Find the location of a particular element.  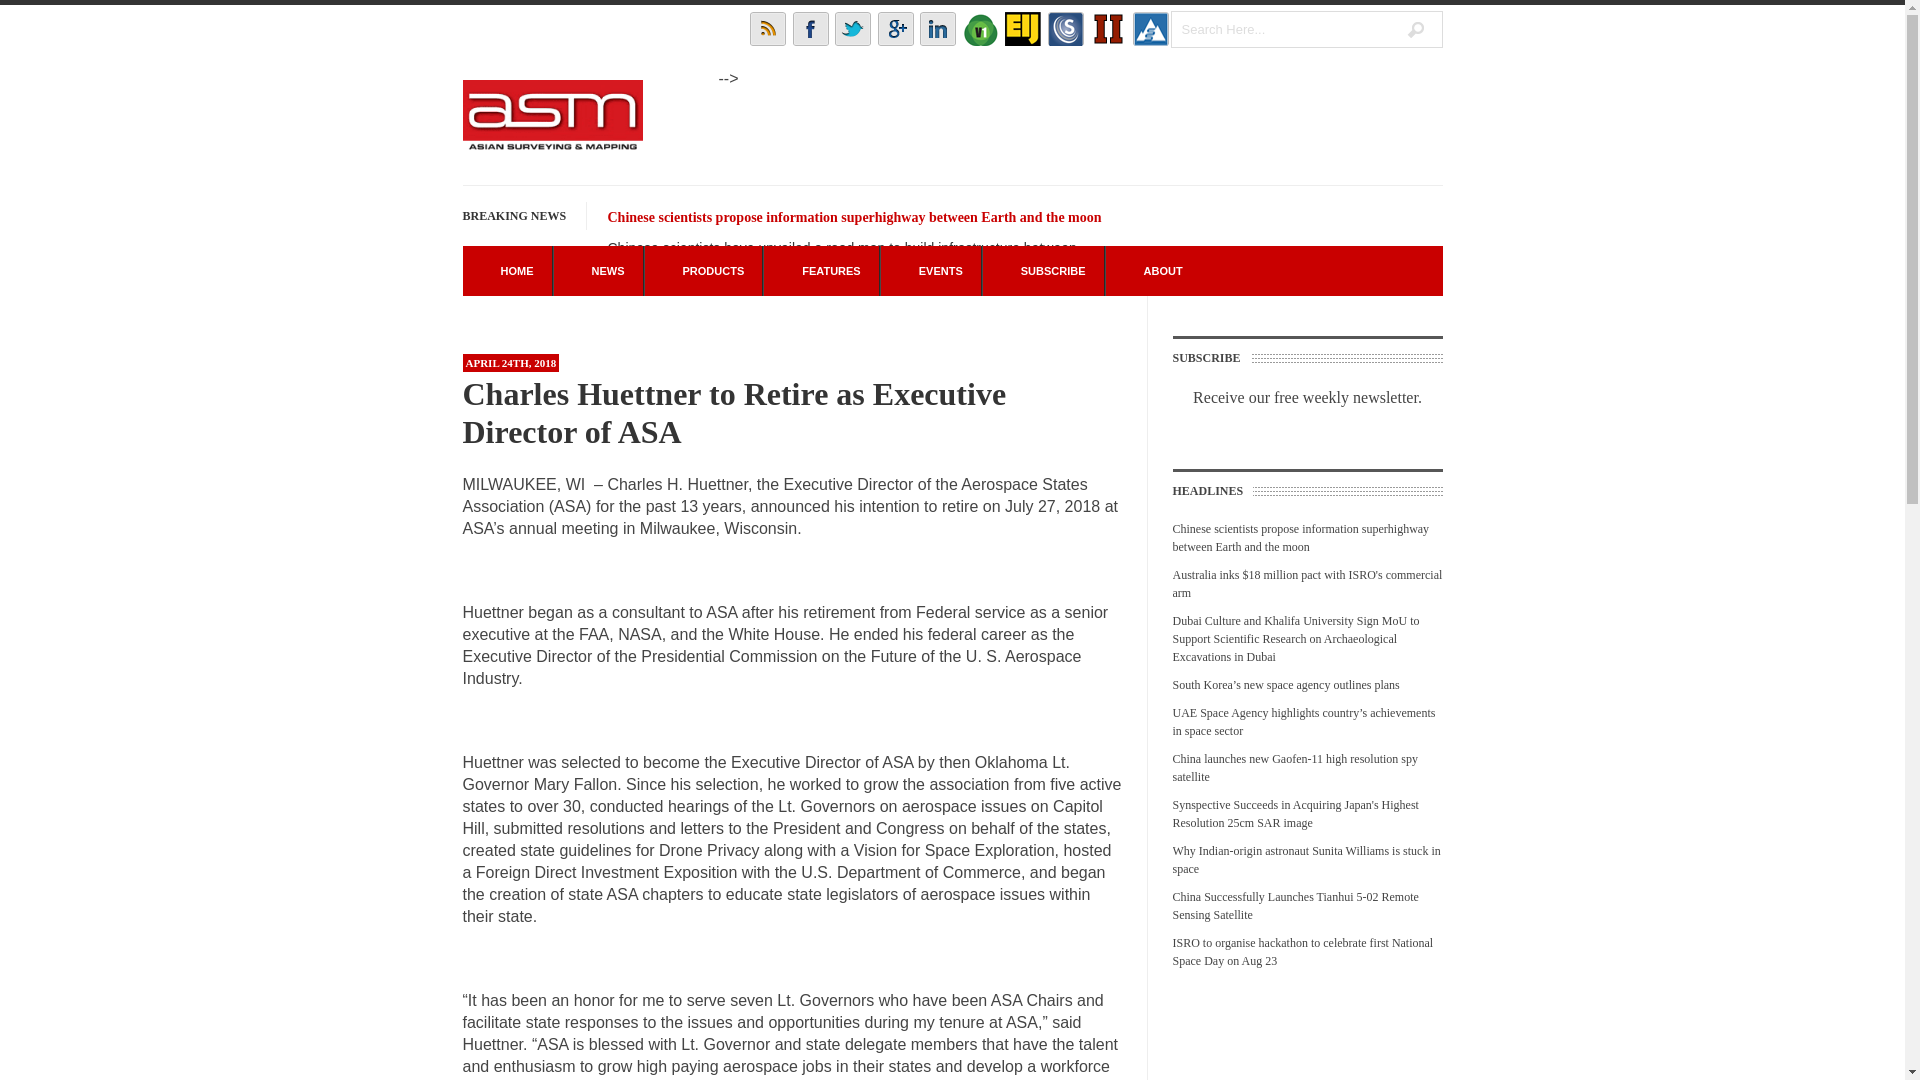

Google plus is located at coordinates (895, 28).